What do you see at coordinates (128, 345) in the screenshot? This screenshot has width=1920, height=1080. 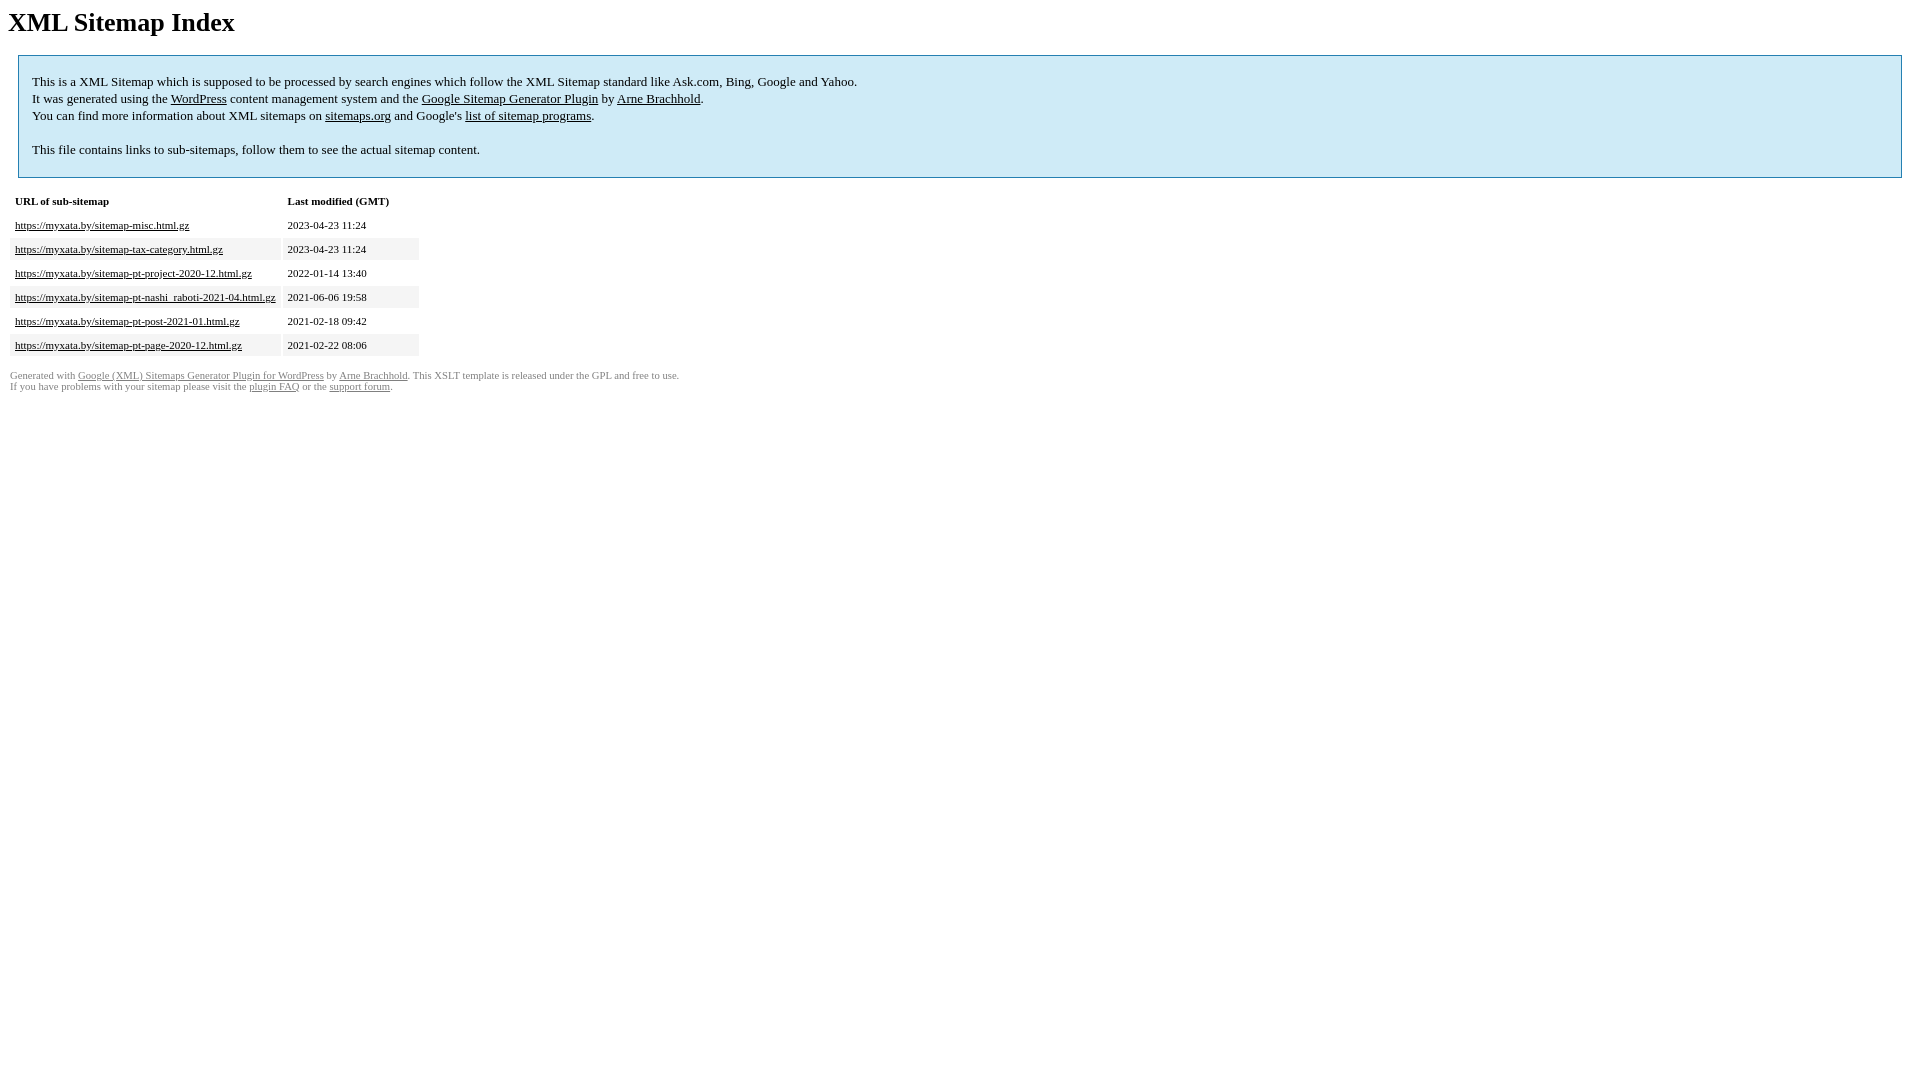 I see `https://myxata.by/sitemap-pt-page-2020-12.html.gz` at bounding box center [128, 345].